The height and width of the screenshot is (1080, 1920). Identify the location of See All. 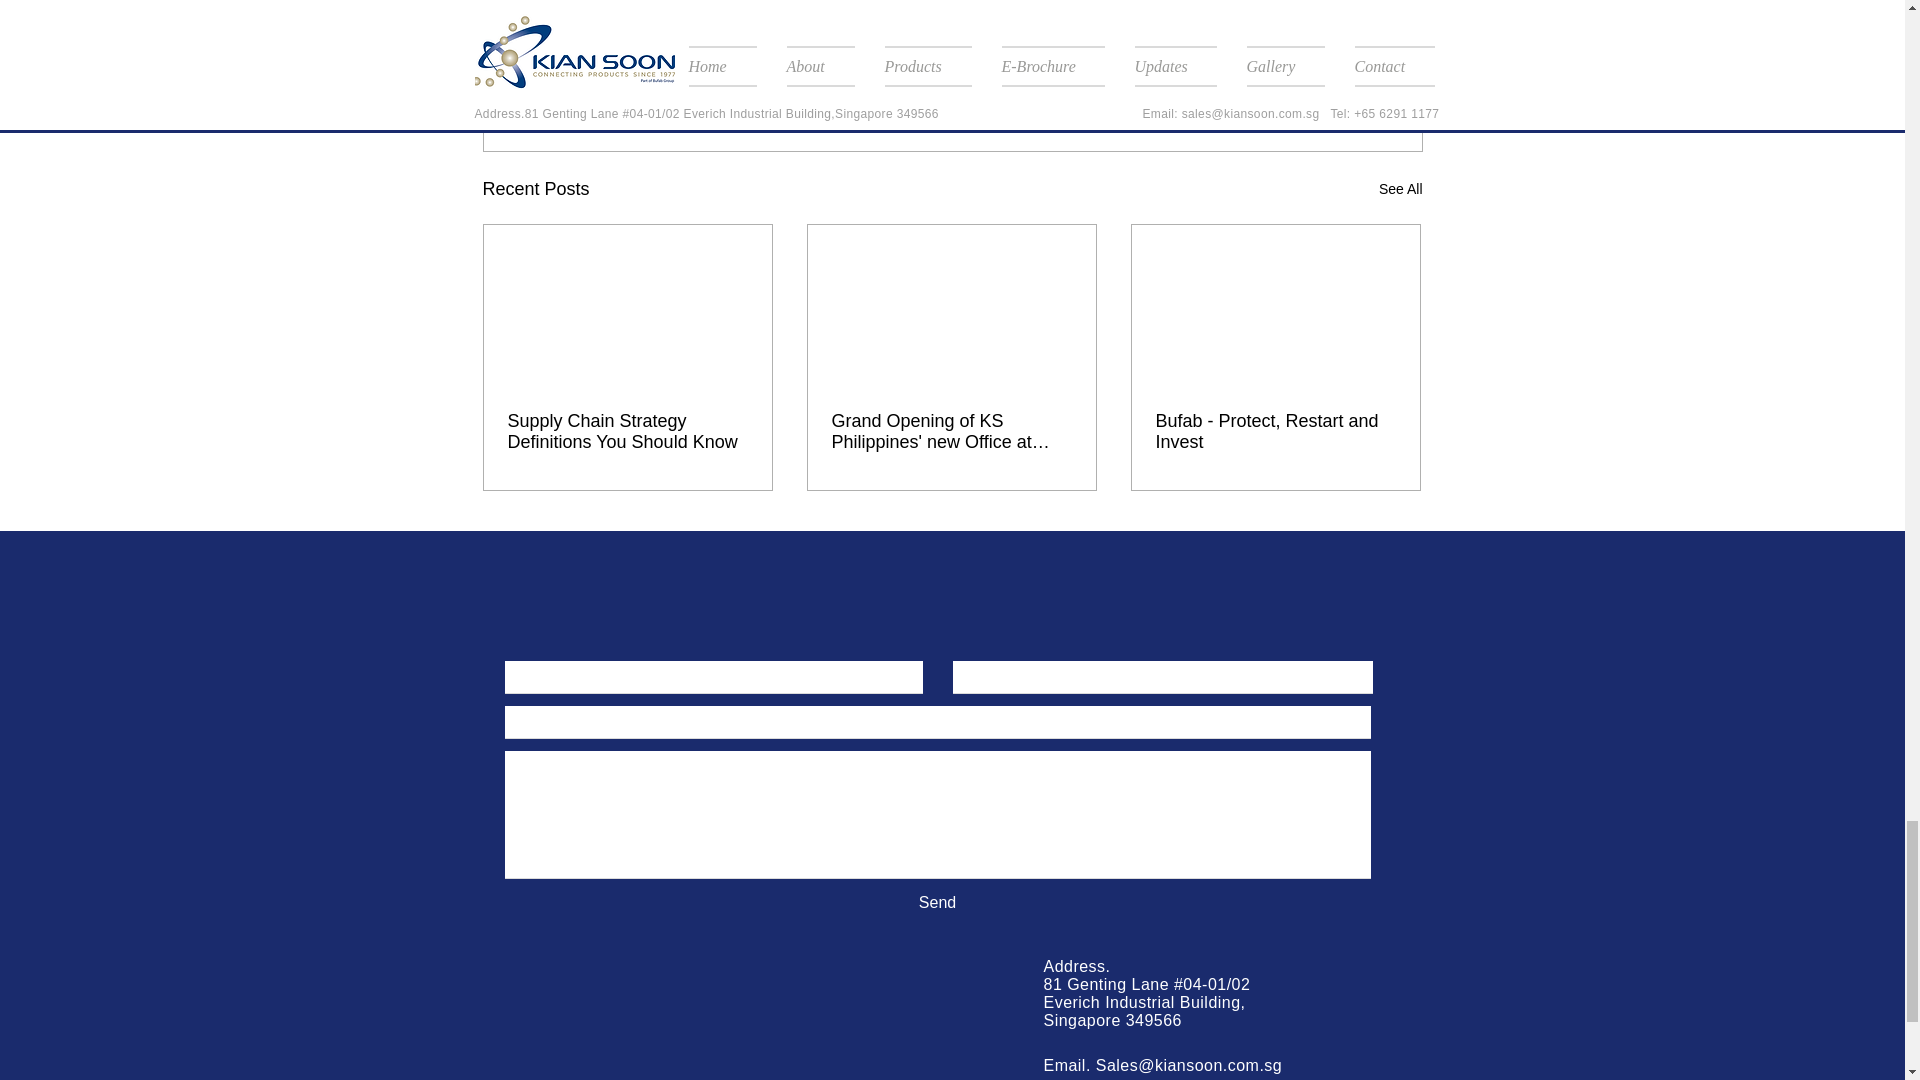
(1400, 189).